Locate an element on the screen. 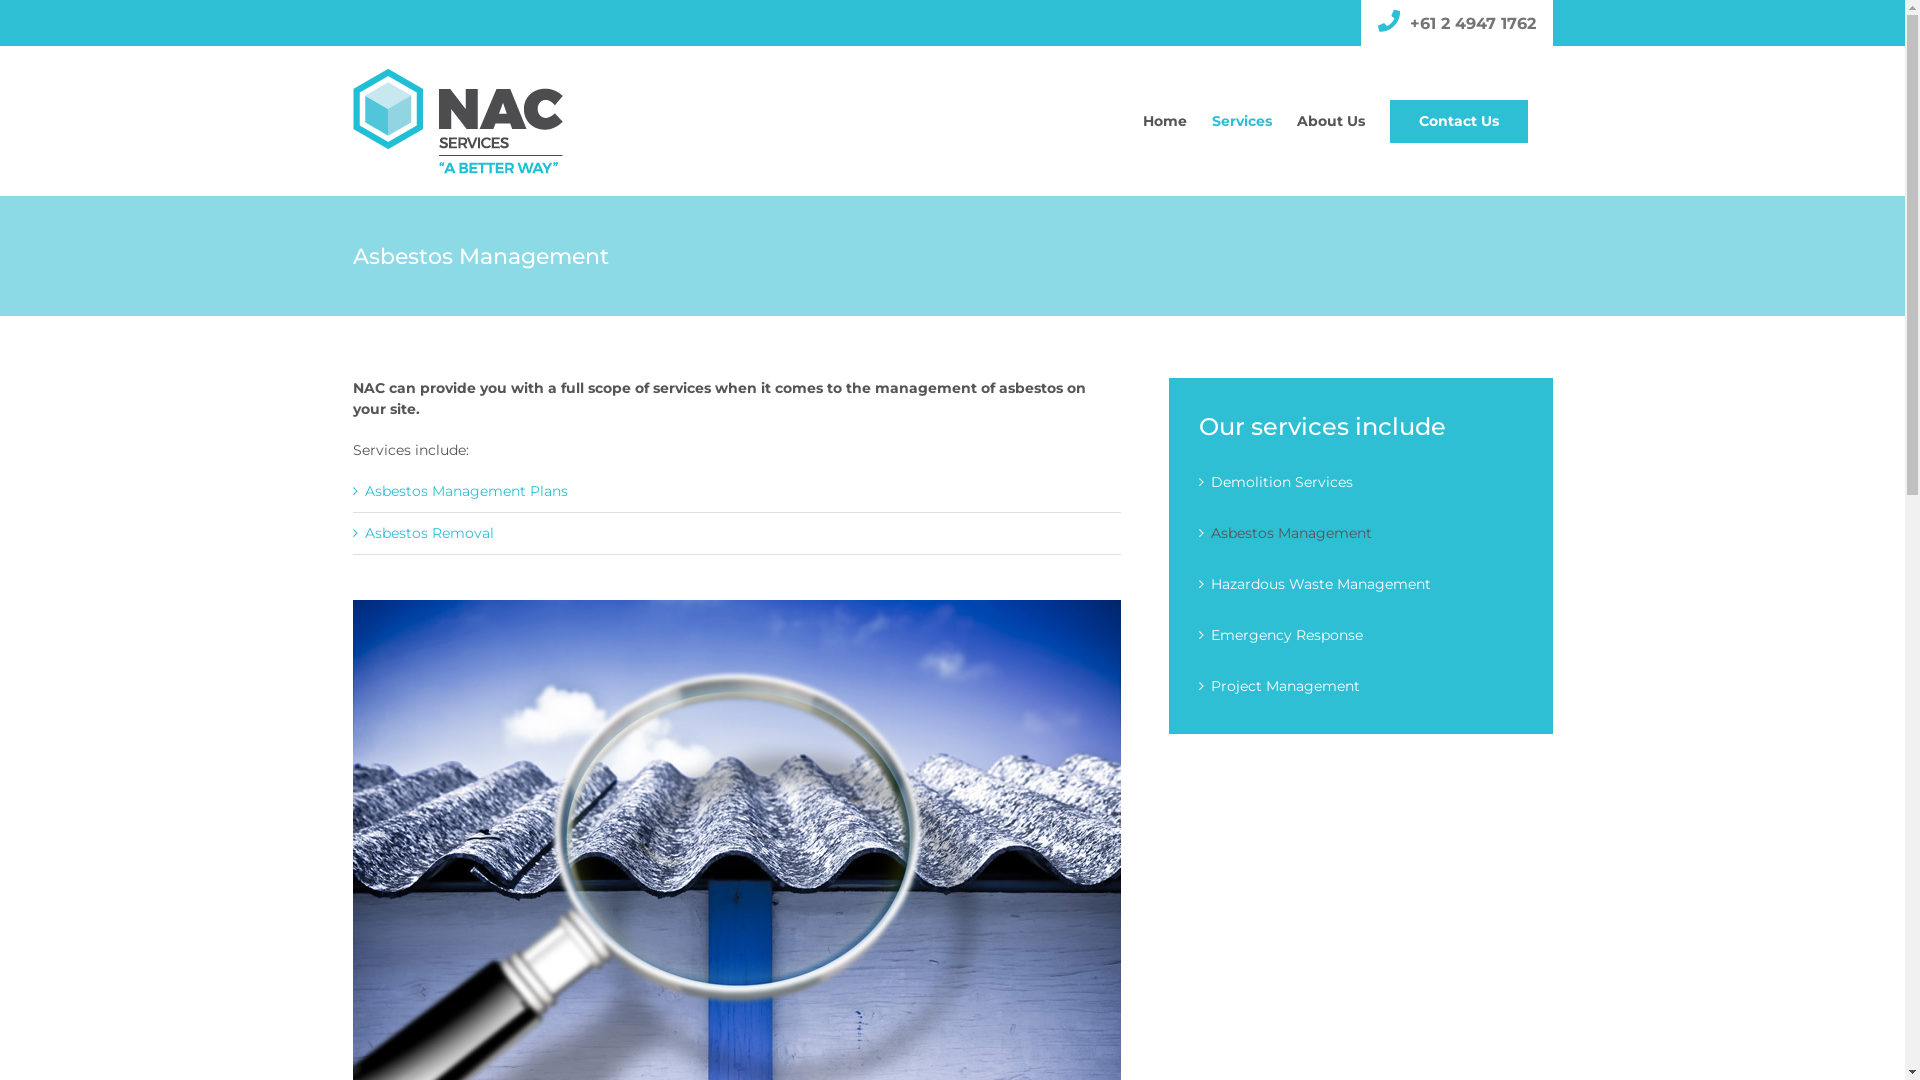  Demolition Services is located at coordinates (1281, 482).